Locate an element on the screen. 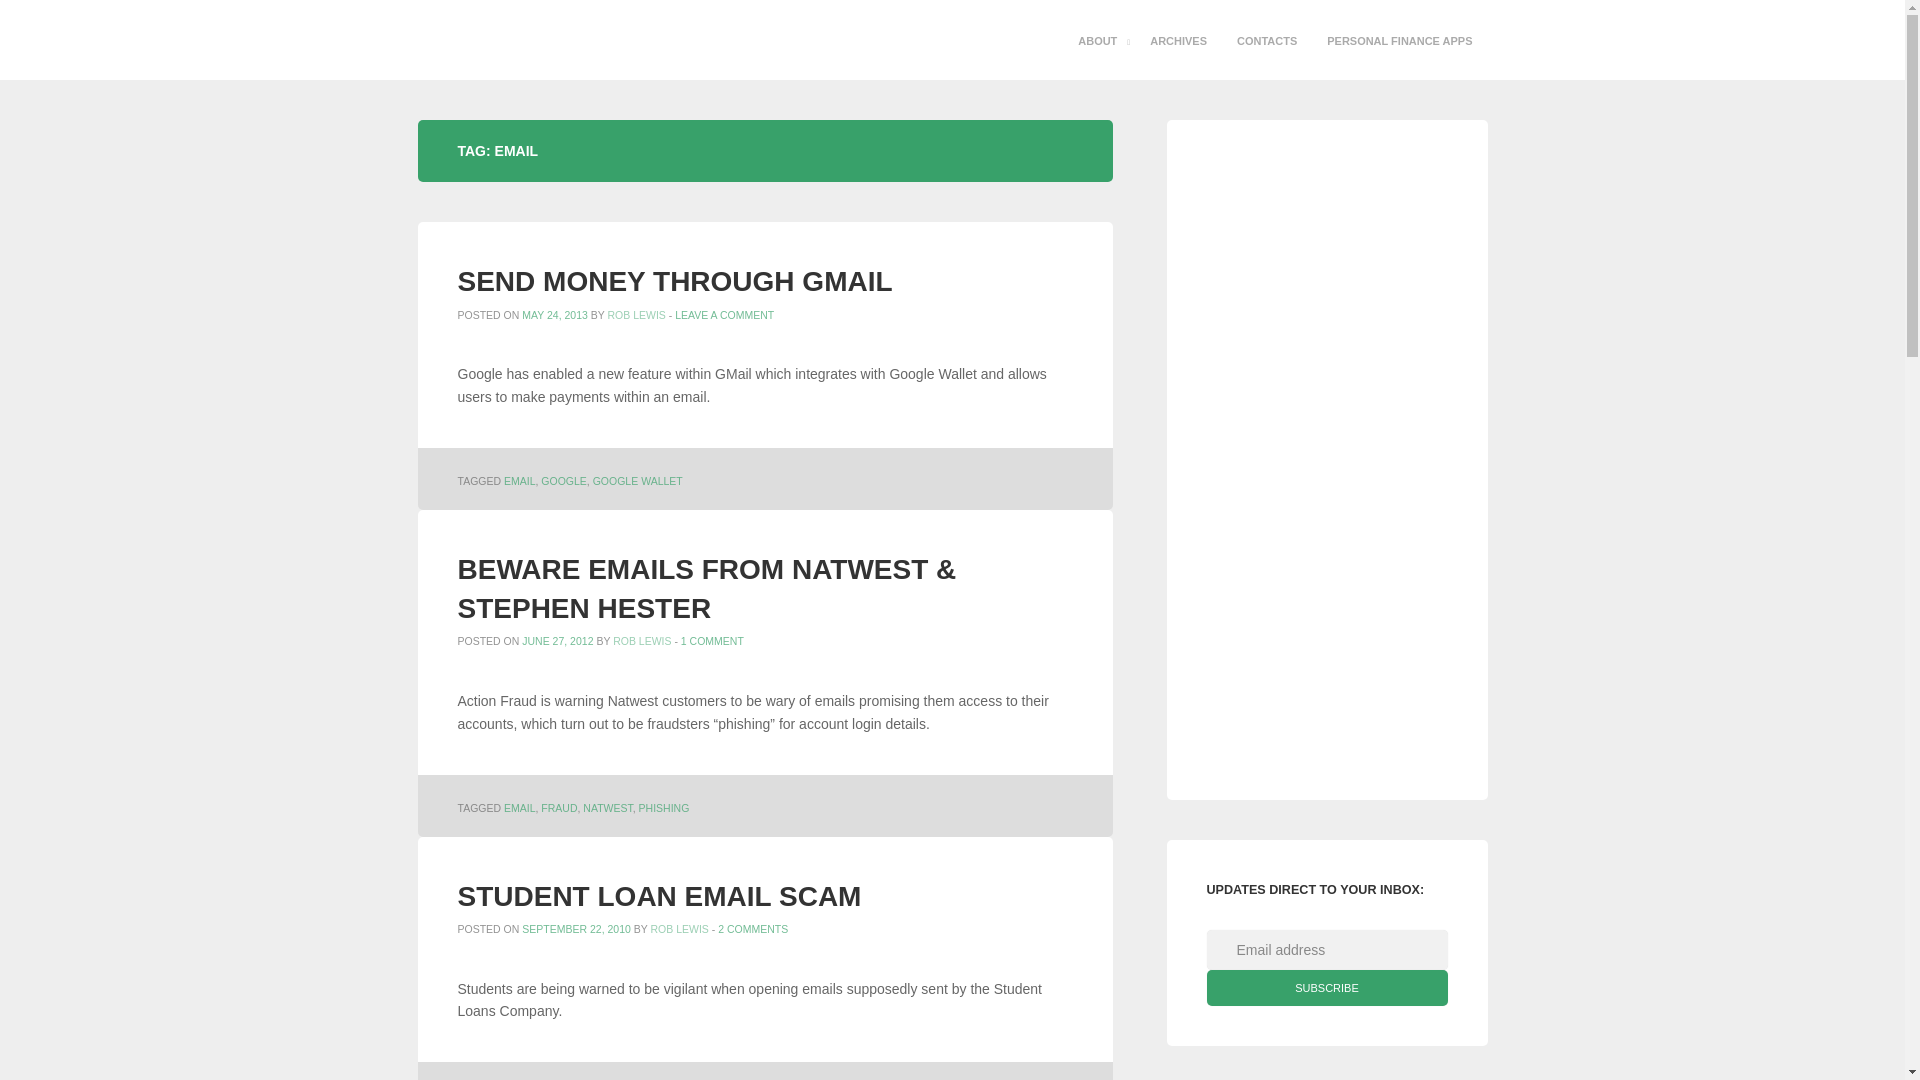 This screenshot has height=1080, width=1920. EMAIL is located at coordinates (519, 808).